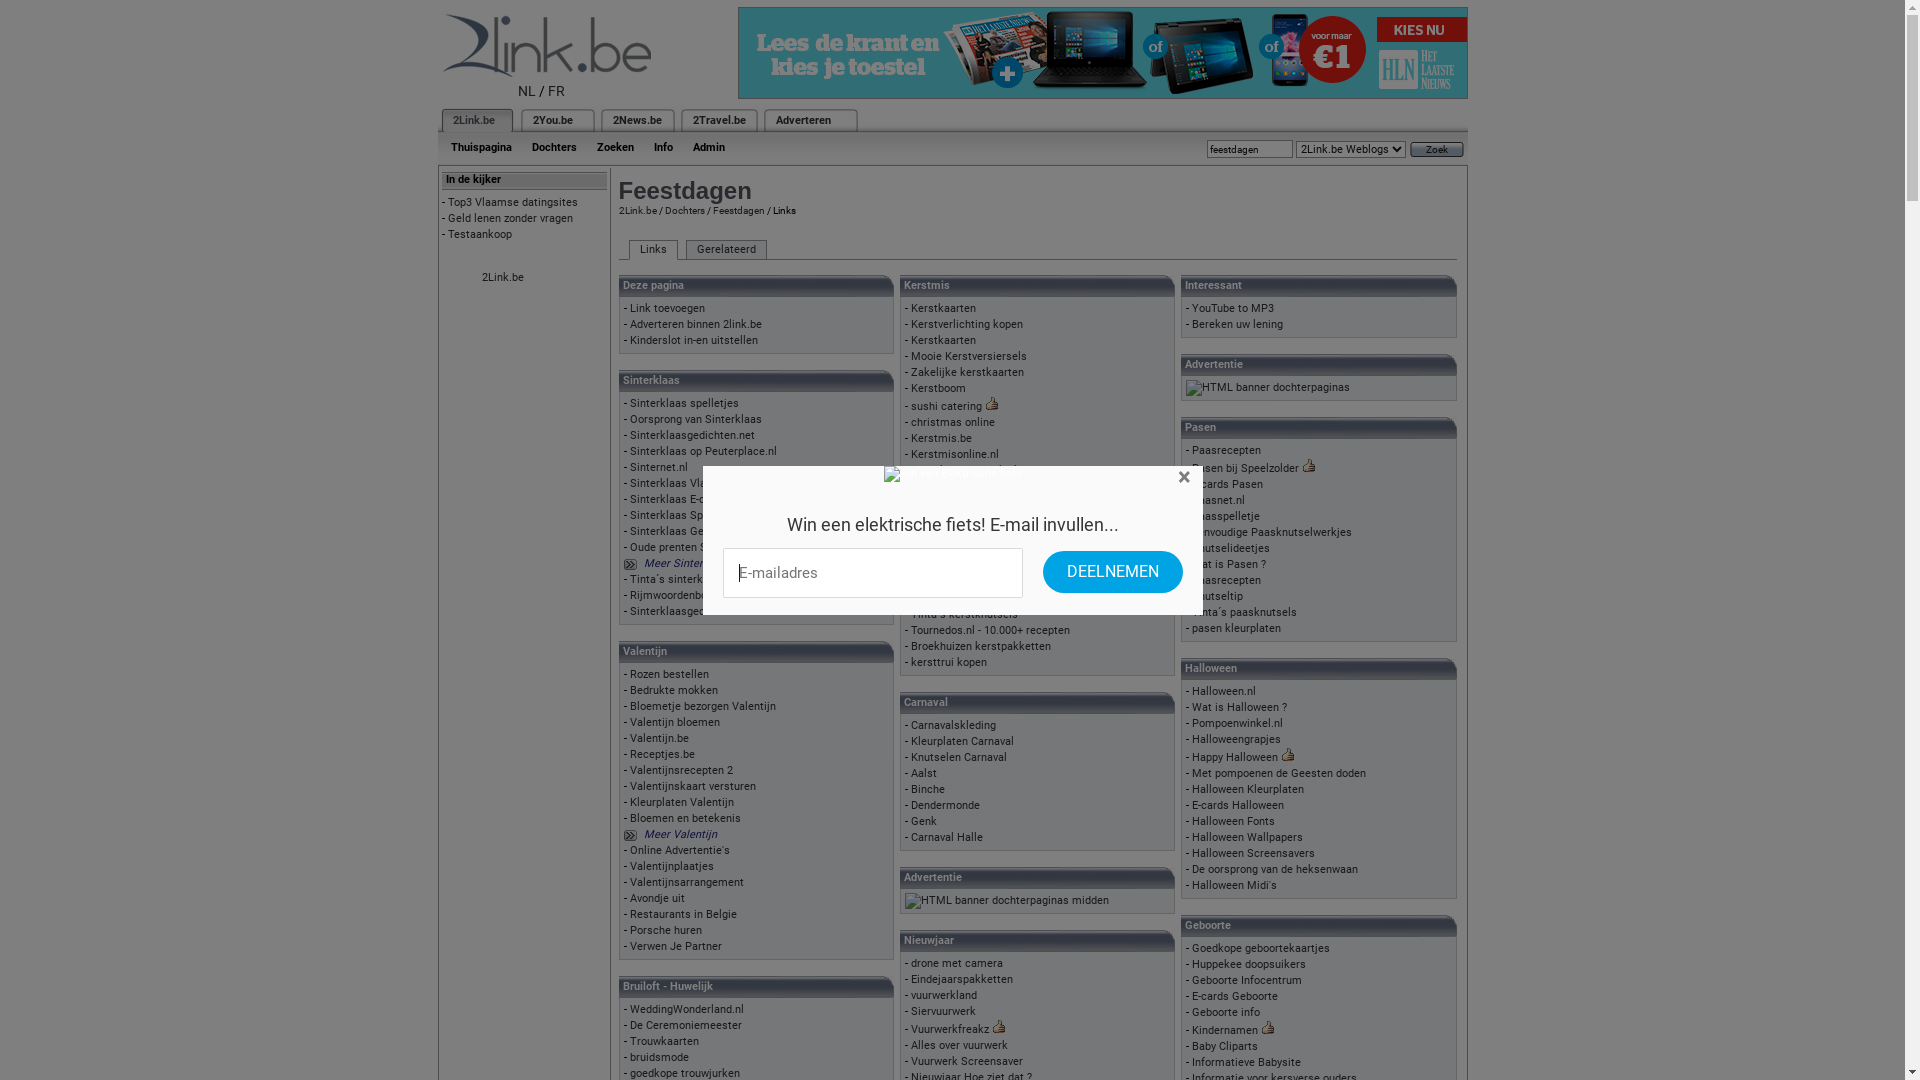 This screenshot has height=1080, width=1920. Describe the element at coordinates (692, 436) in the screenshot. I see `Sinterklaasgedichten.net` at that location.